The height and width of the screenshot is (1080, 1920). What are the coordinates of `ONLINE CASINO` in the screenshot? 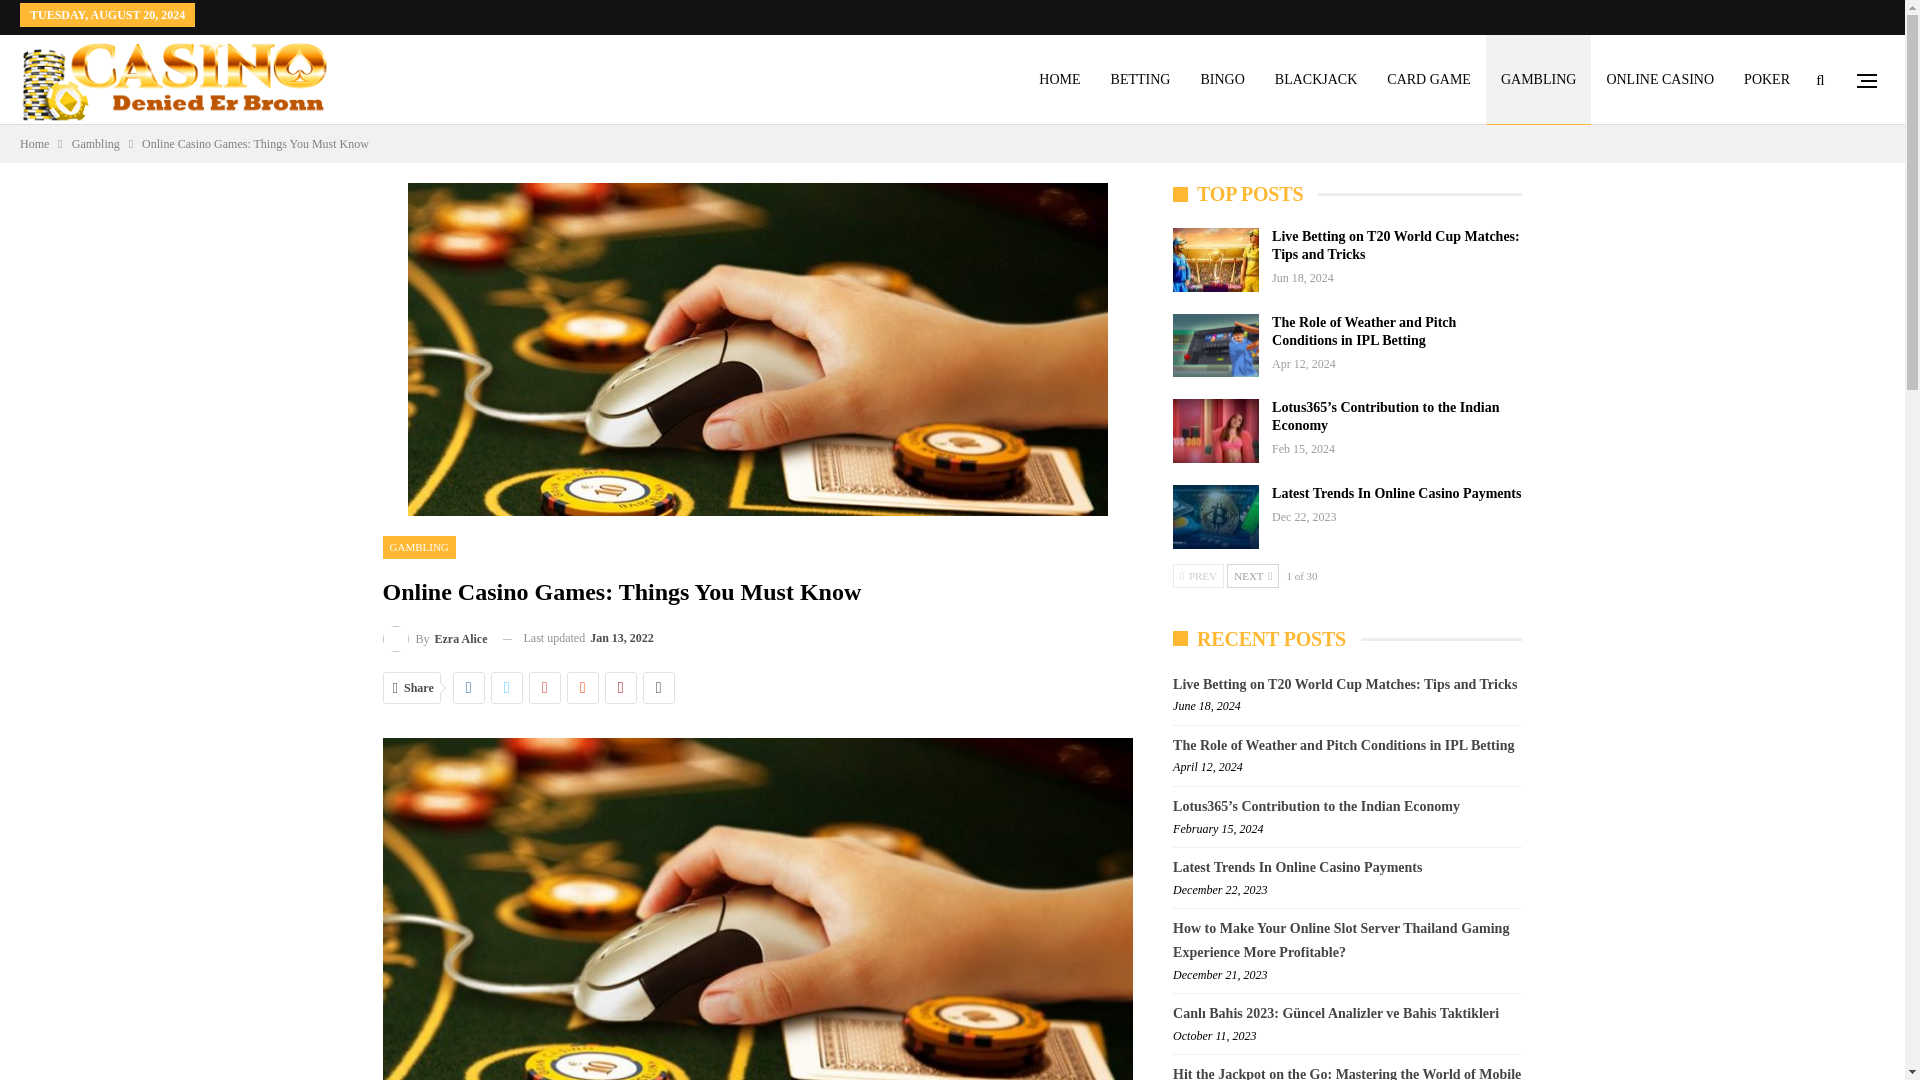 It's located at (1660, 80).